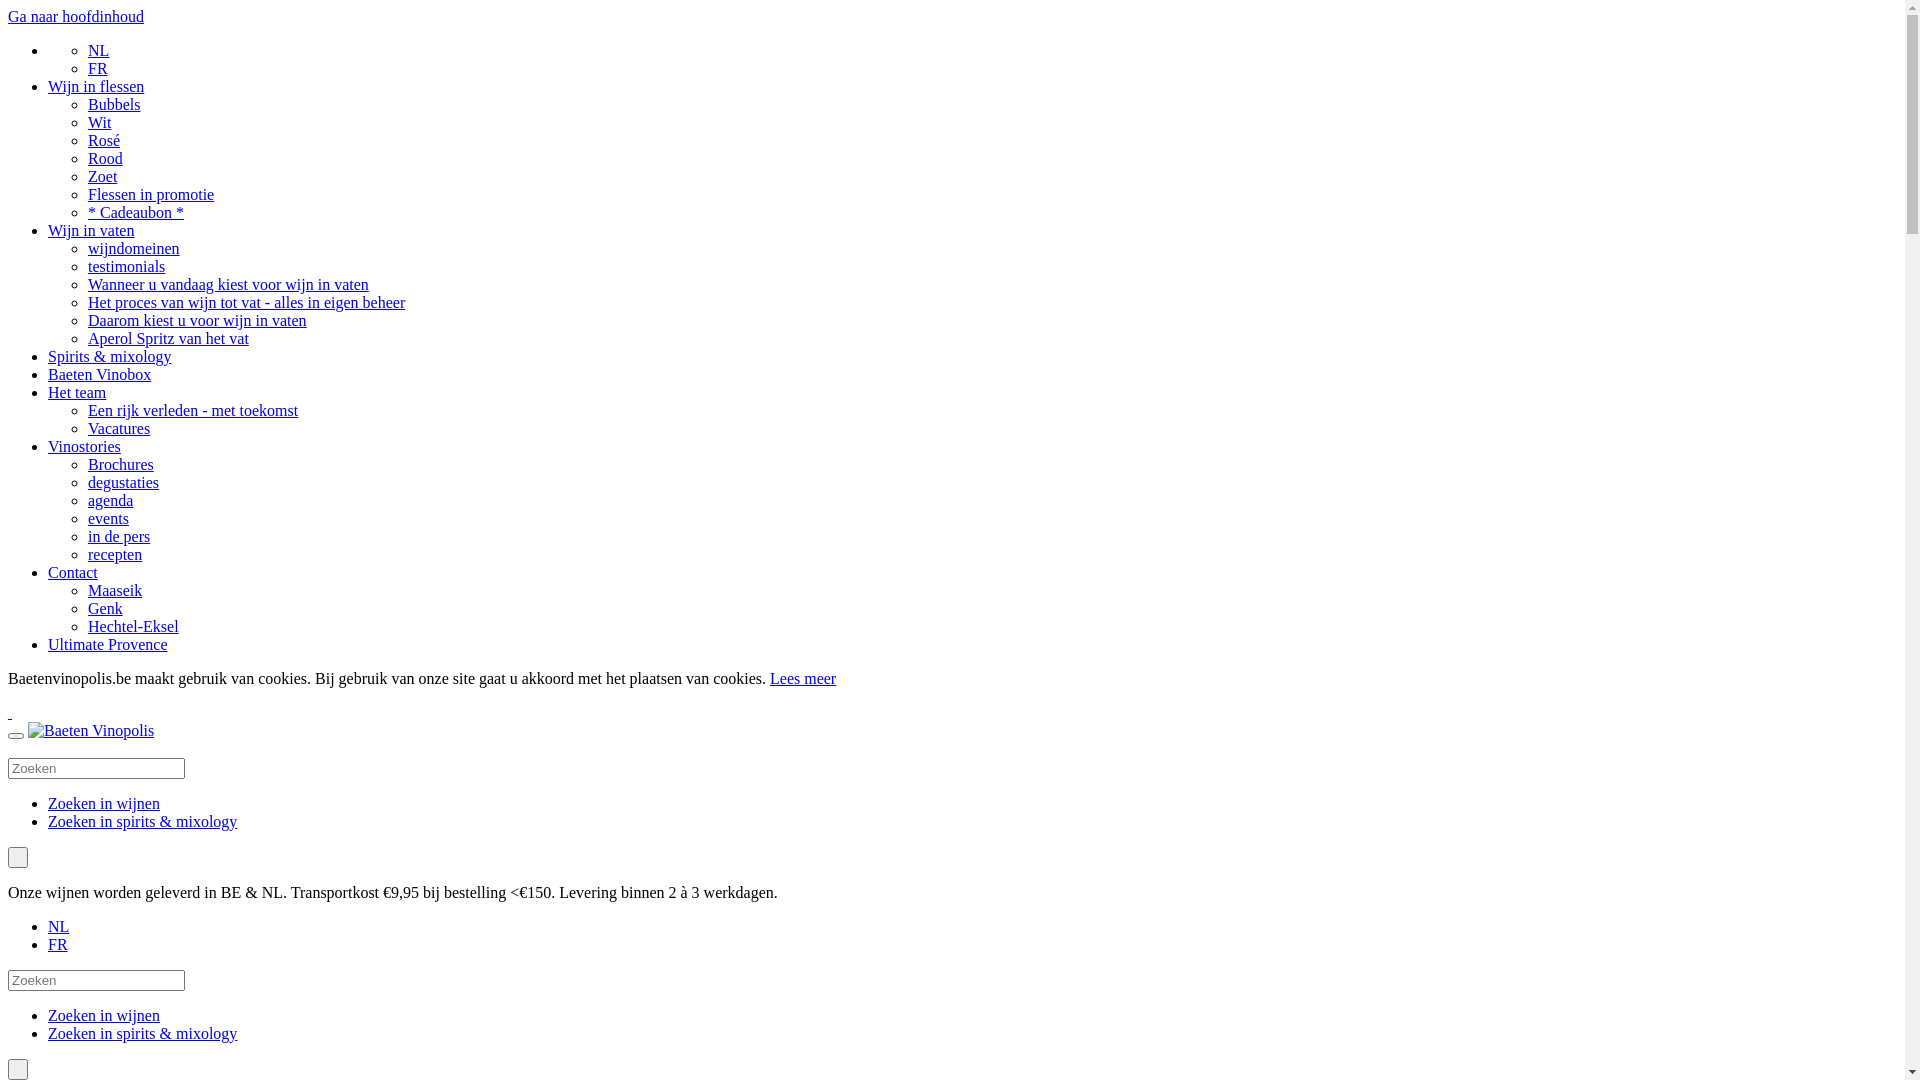  What do you see at coordinates (96, 86) in the screenshot?
I see `Wijn in flessen` at bounding box center [96, 86].